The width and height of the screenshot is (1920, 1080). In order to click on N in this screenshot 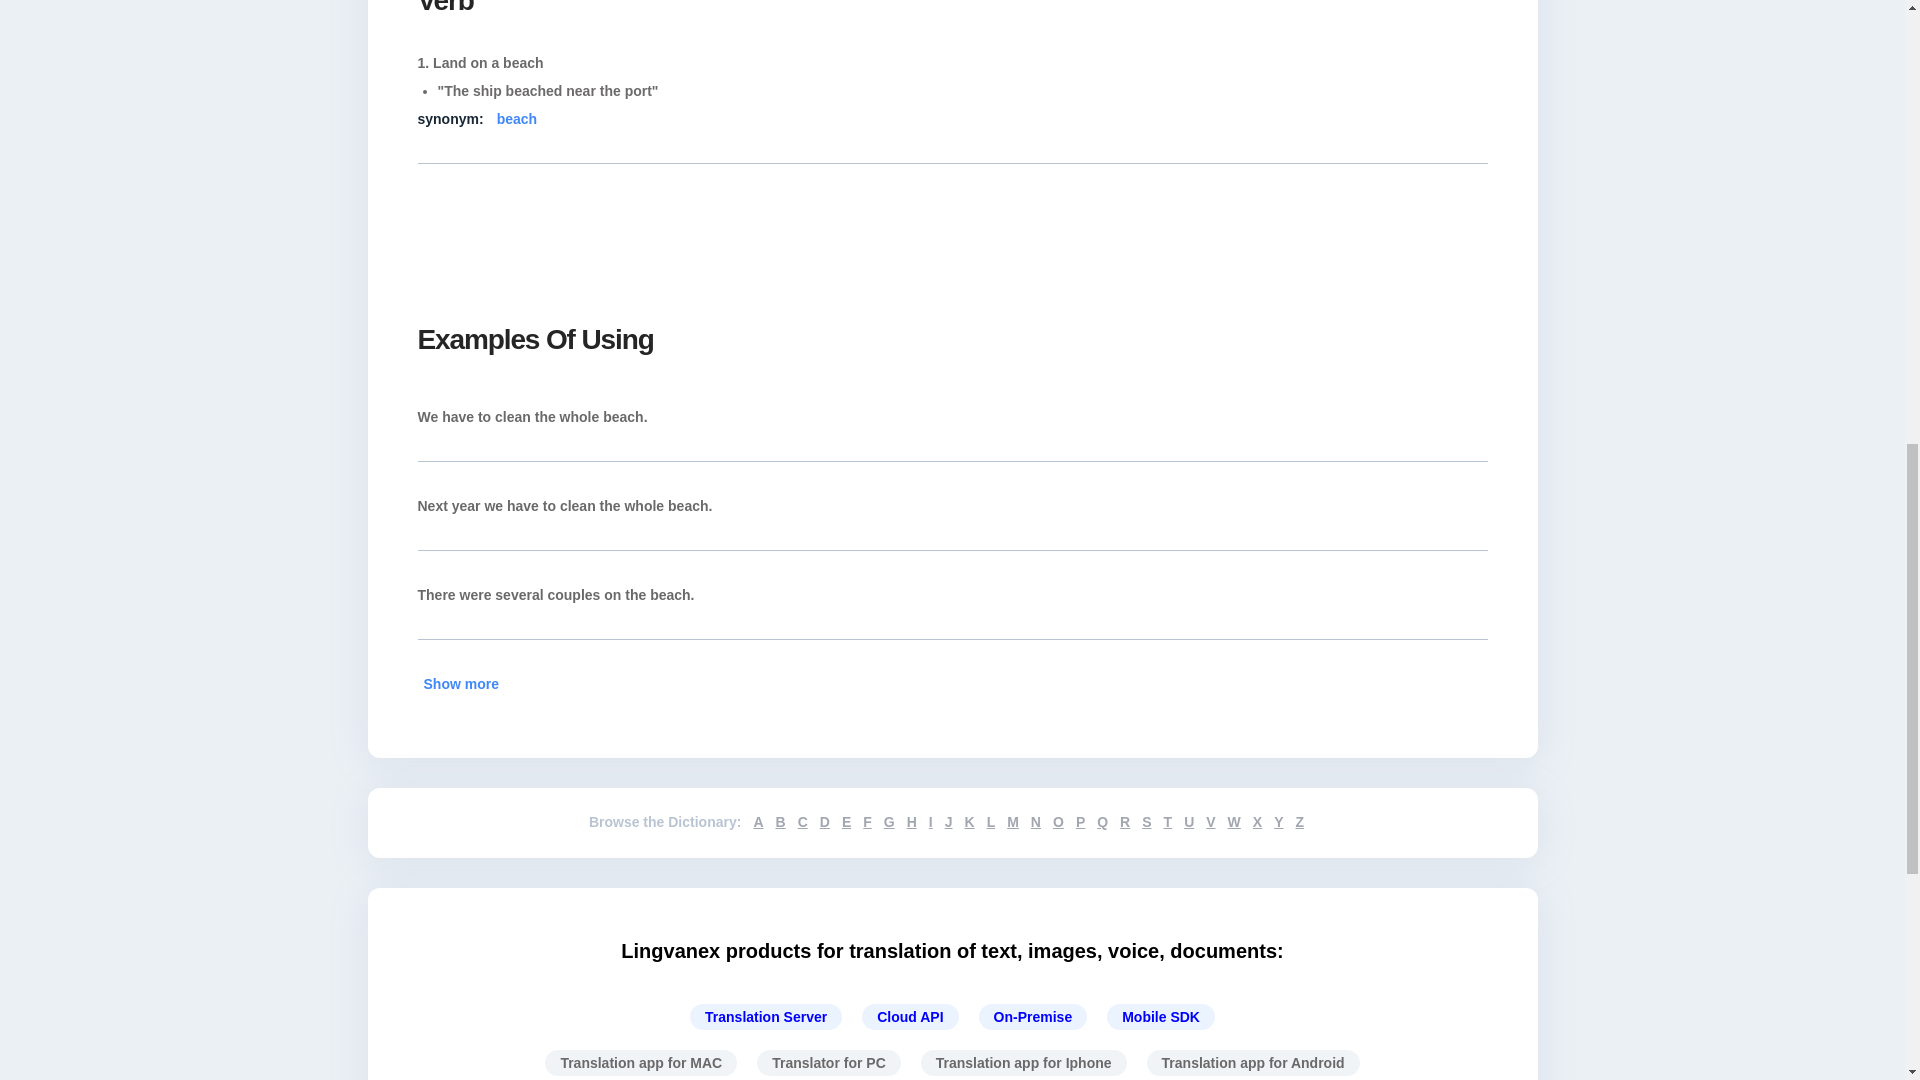, I will do `click(1036, 822)`.